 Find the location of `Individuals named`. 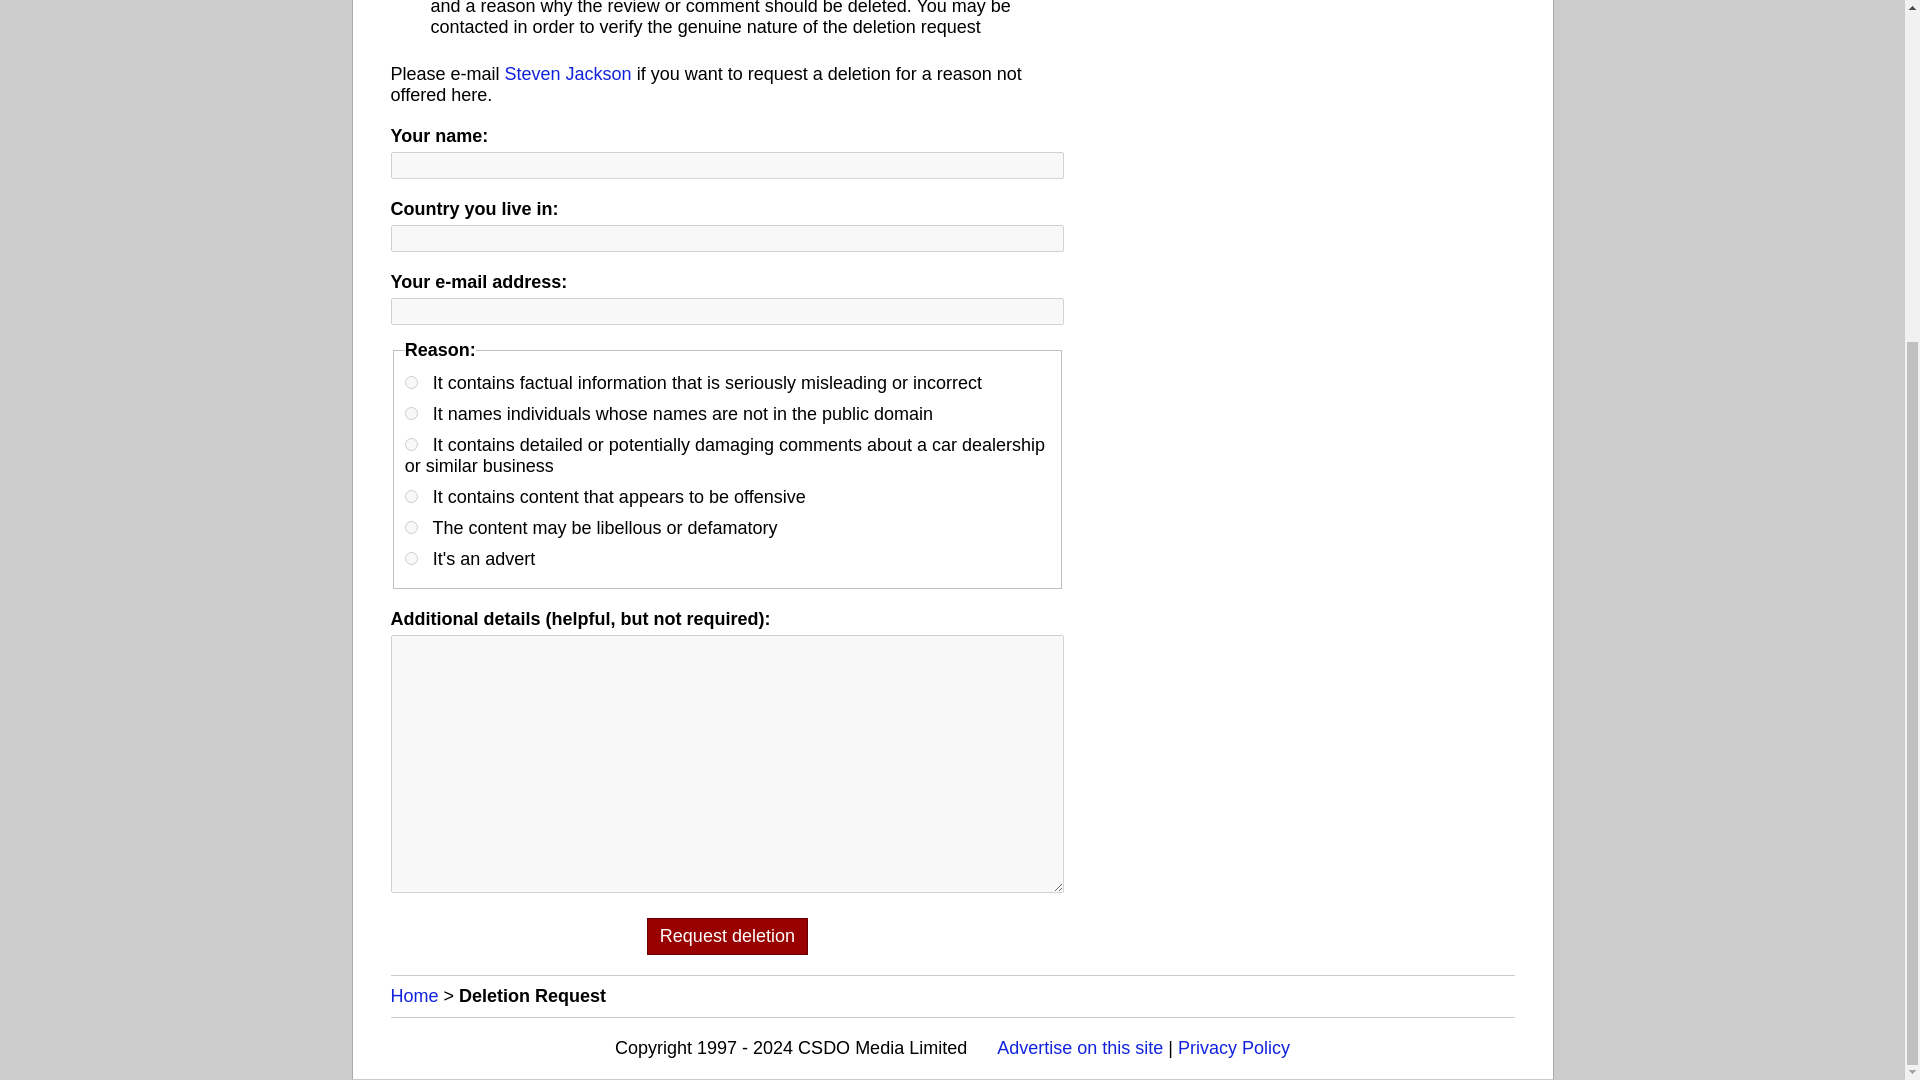

Individuals named is located at coordinates (412, 414).